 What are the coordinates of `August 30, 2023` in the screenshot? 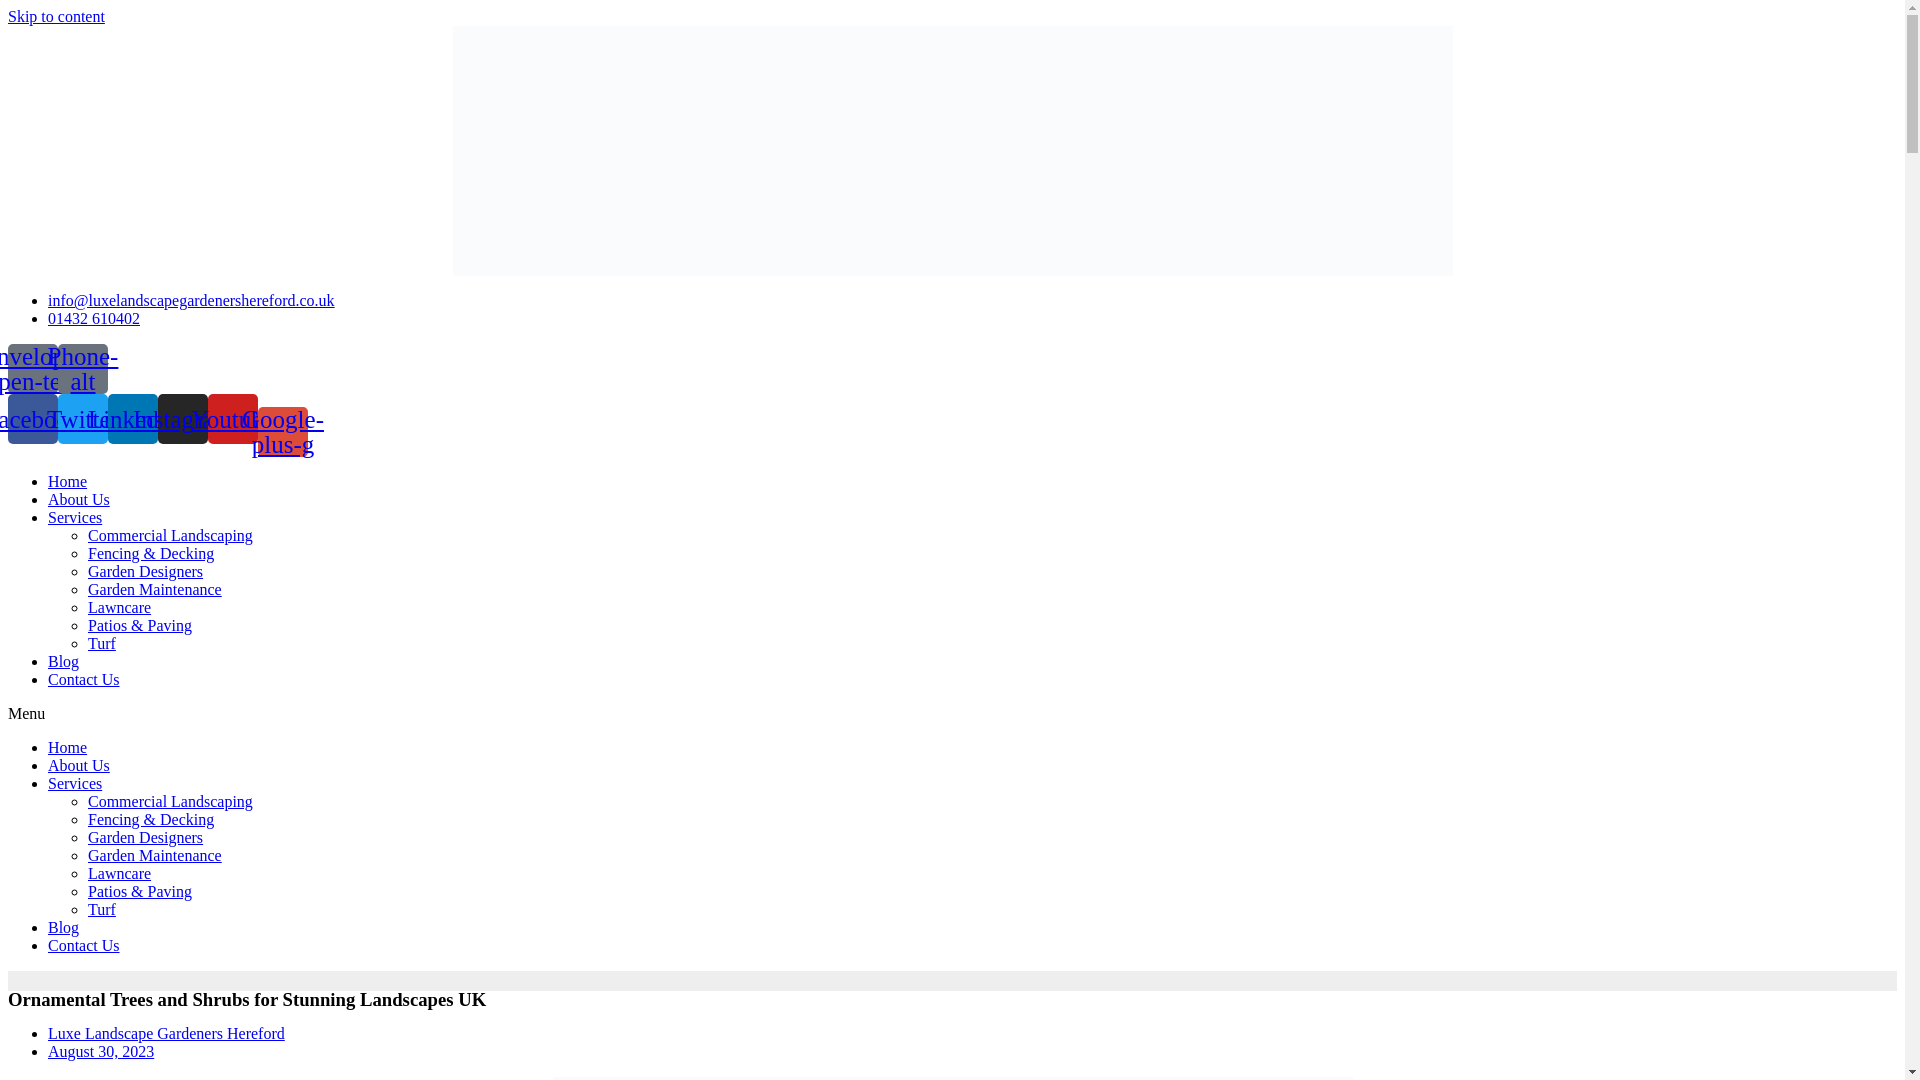 It's located at (100, 1051).